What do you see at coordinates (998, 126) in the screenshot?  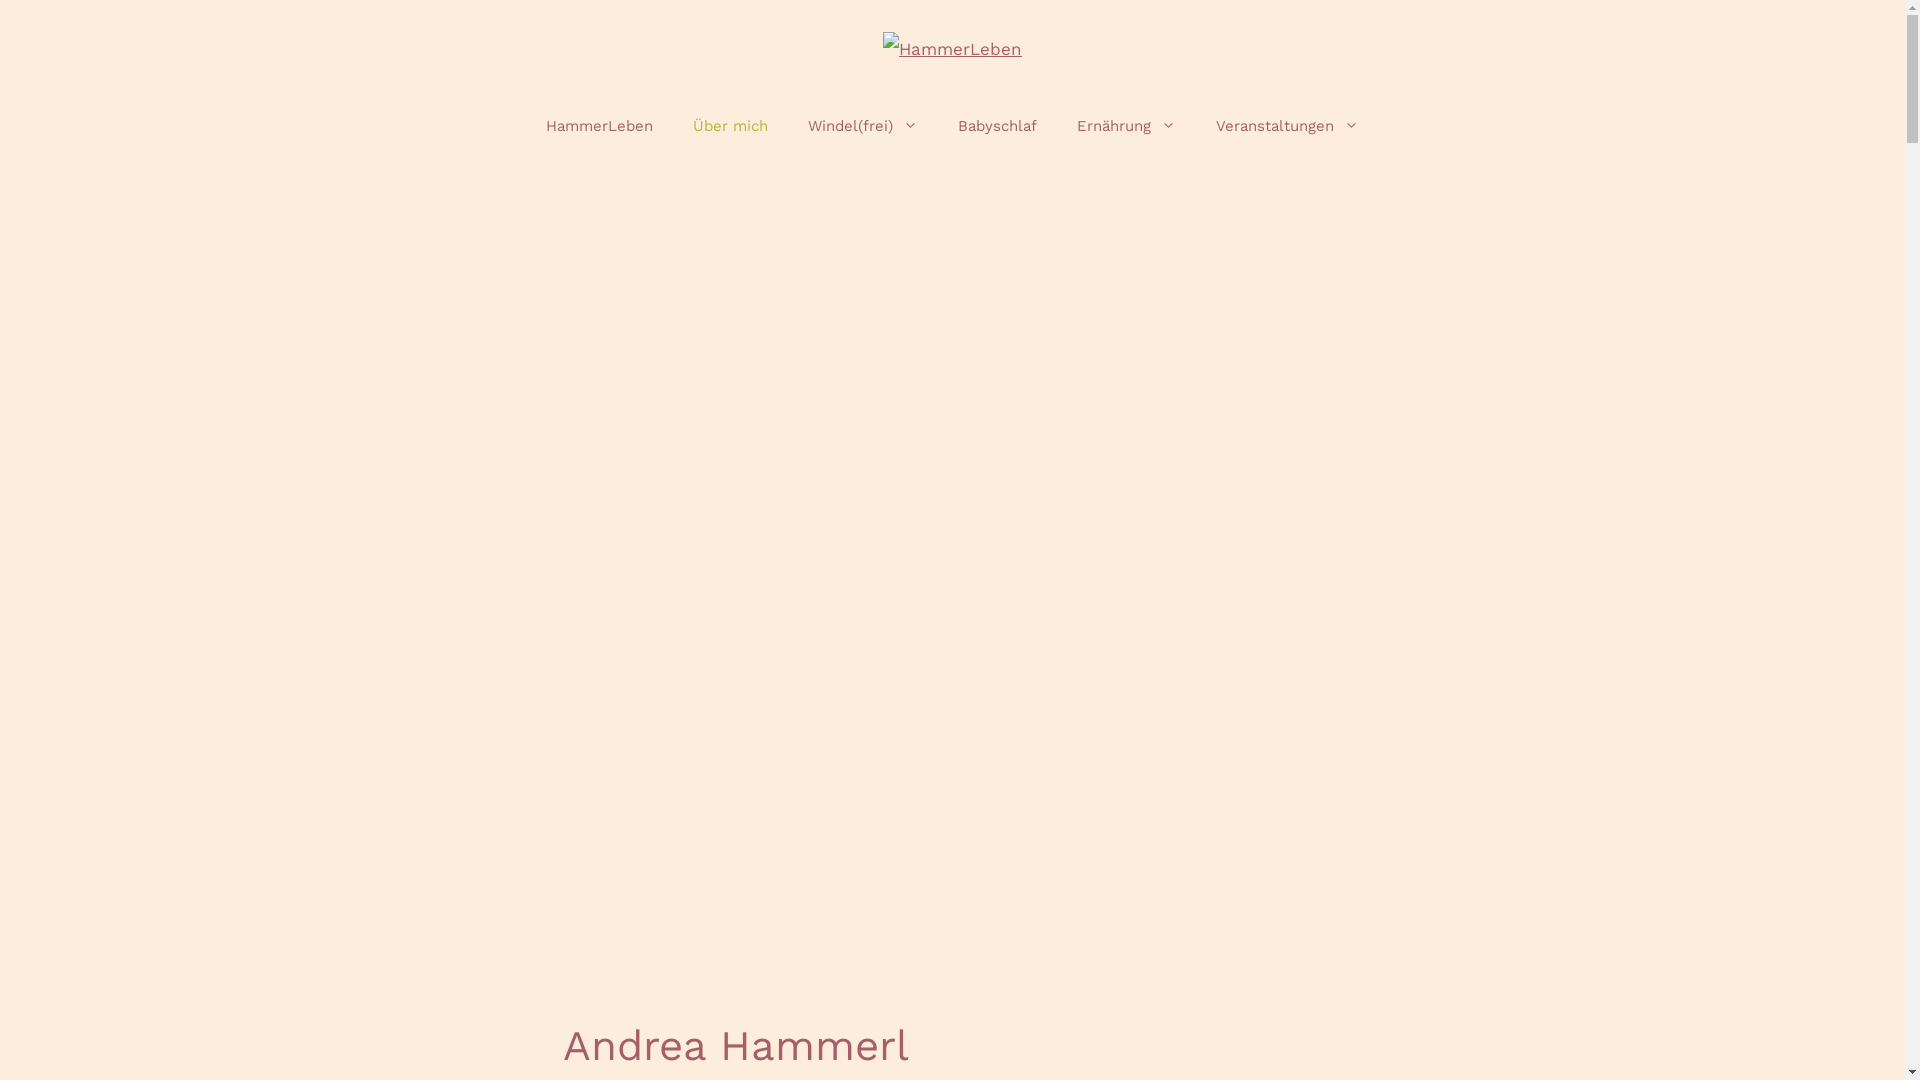 I see `Babyschlaf` at bounding box center [998, 126].